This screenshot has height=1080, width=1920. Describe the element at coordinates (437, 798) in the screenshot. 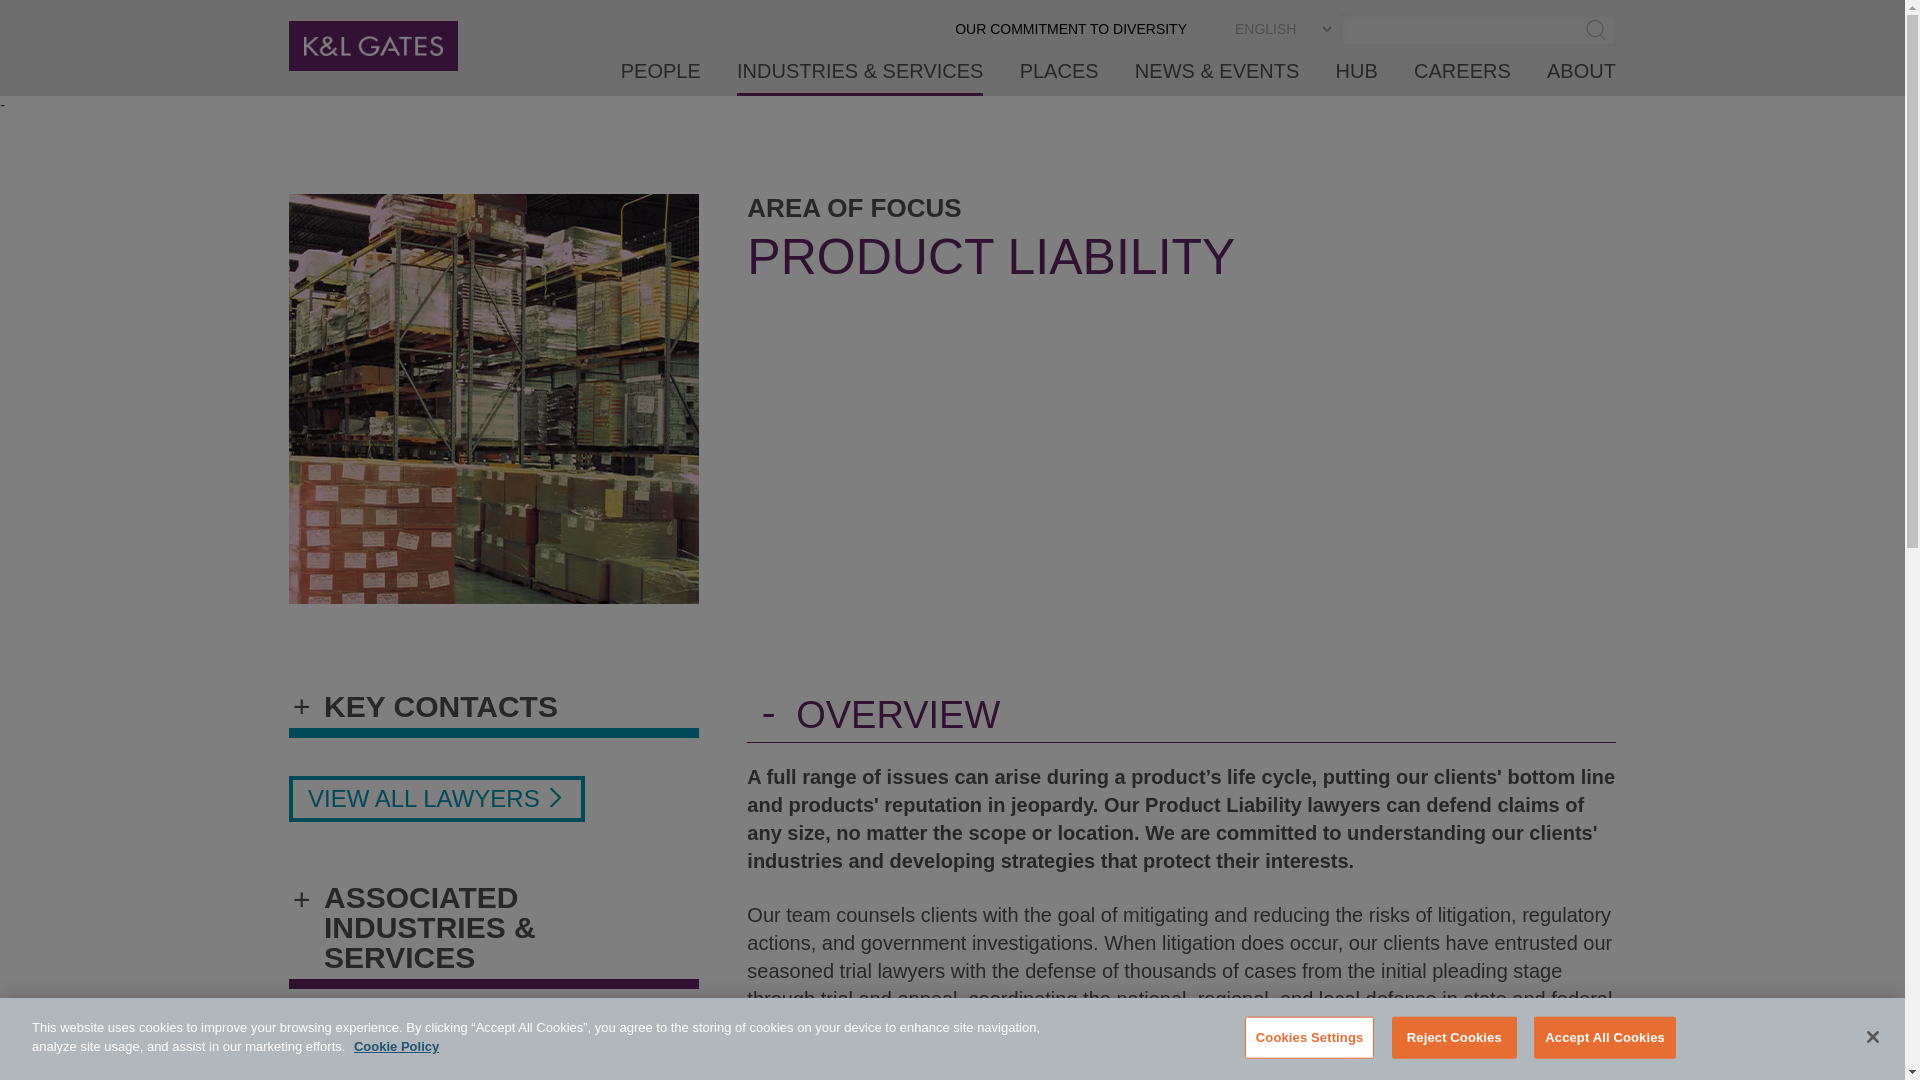

I see `VIEW ALL LAWYERS` at that location.